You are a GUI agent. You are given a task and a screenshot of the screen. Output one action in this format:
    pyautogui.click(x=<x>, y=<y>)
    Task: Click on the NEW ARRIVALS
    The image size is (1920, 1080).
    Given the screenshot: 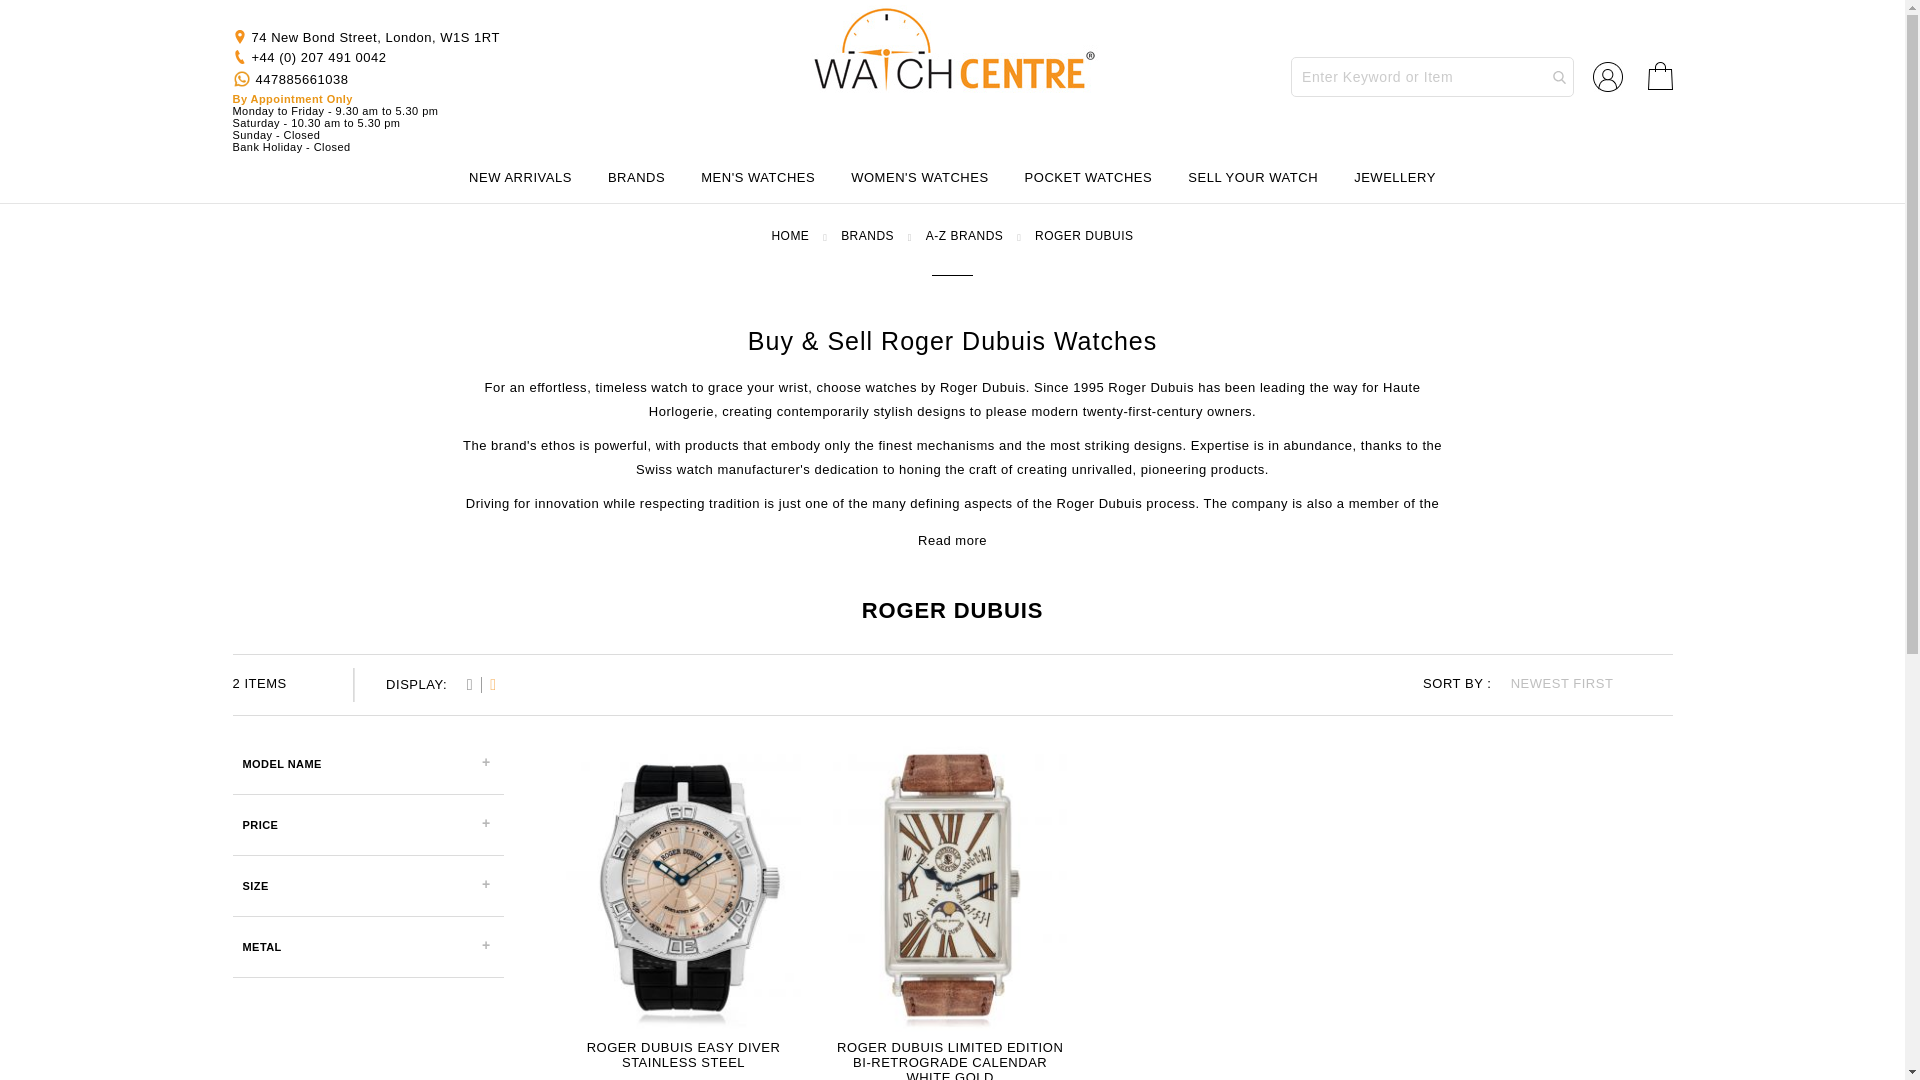 What is the action you would take?
    pyautogui.click(x=520, y=177)
    